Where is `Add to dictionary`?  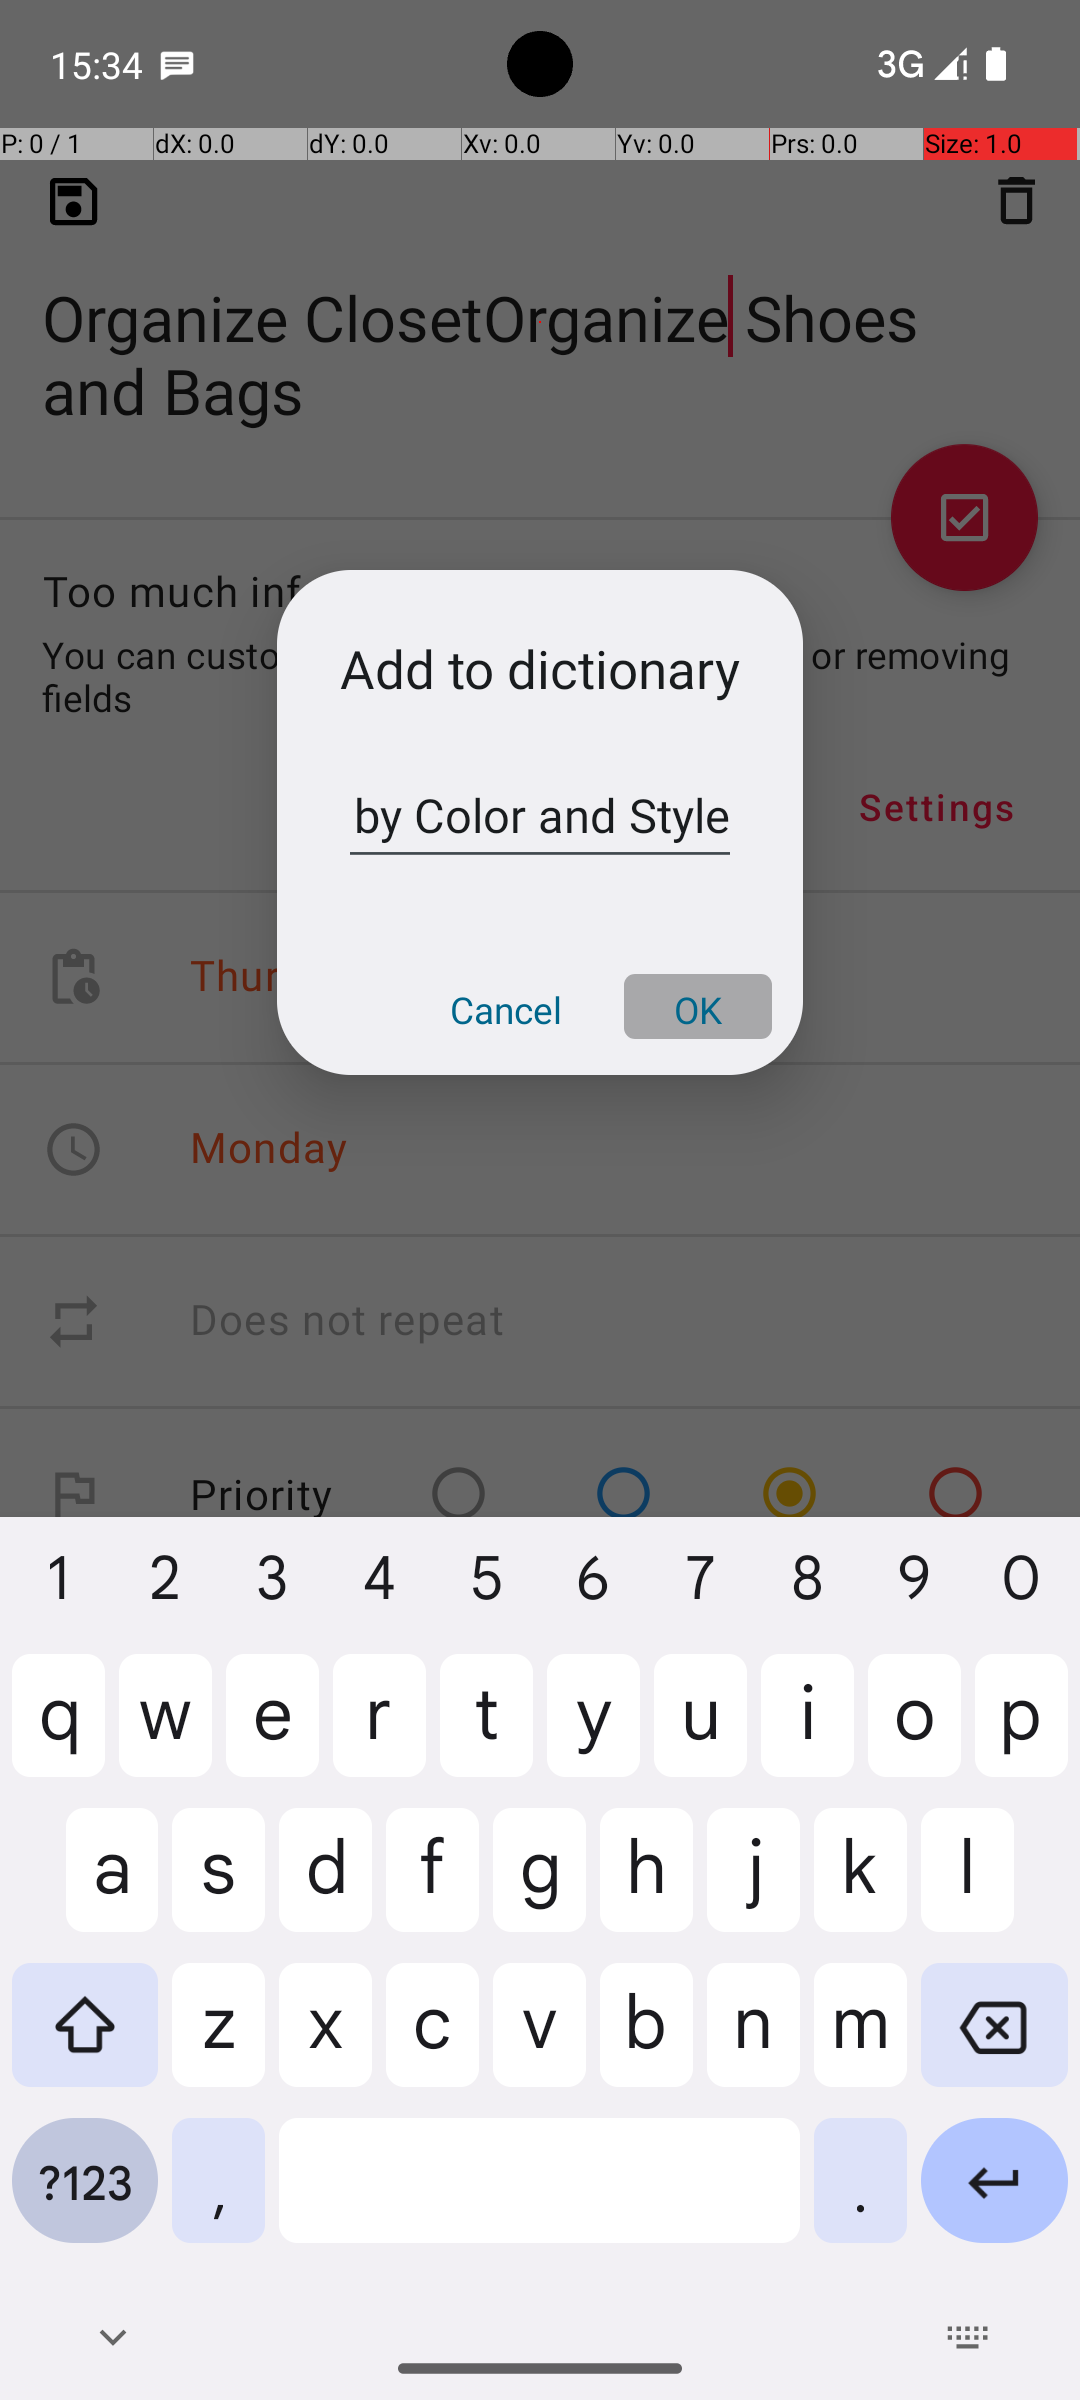 Add to dictionary is located at coordinates (540, 668).